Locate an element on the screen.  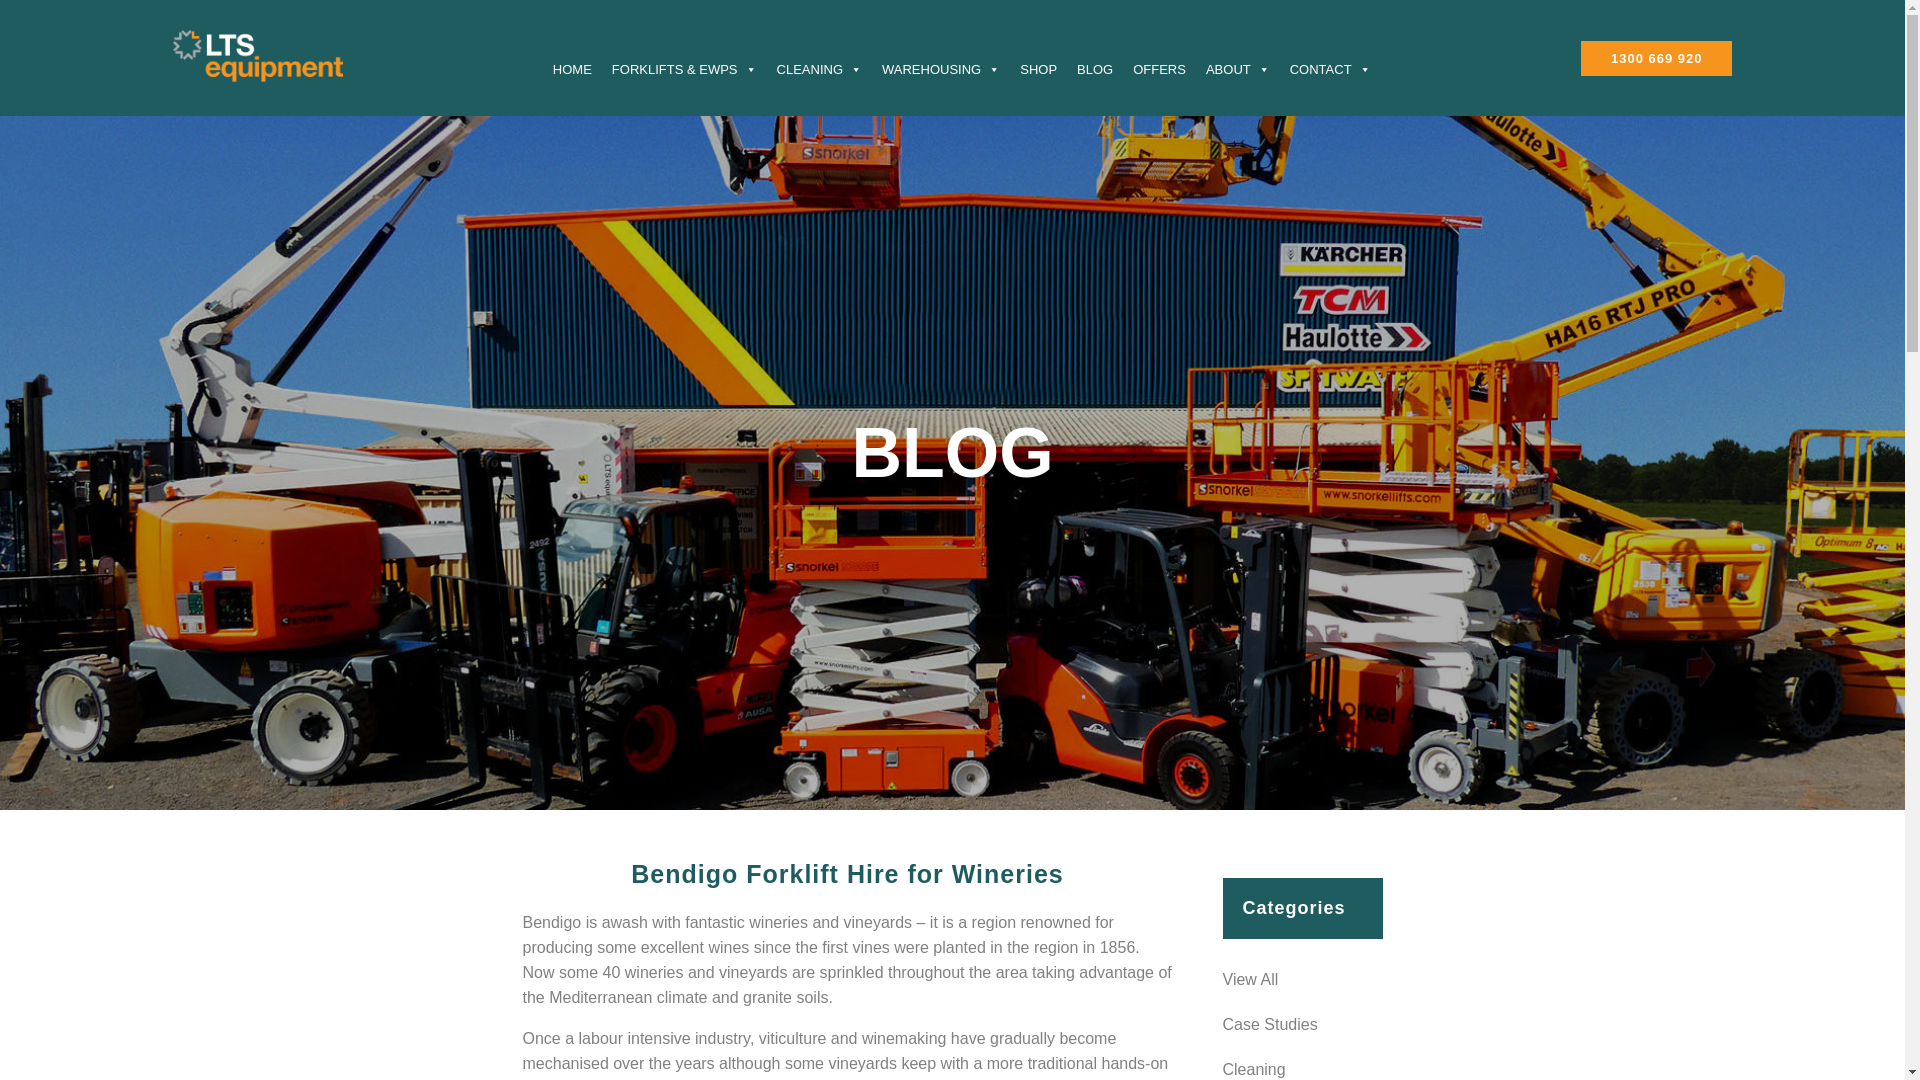
HOME is located at coordinates (572, 70).